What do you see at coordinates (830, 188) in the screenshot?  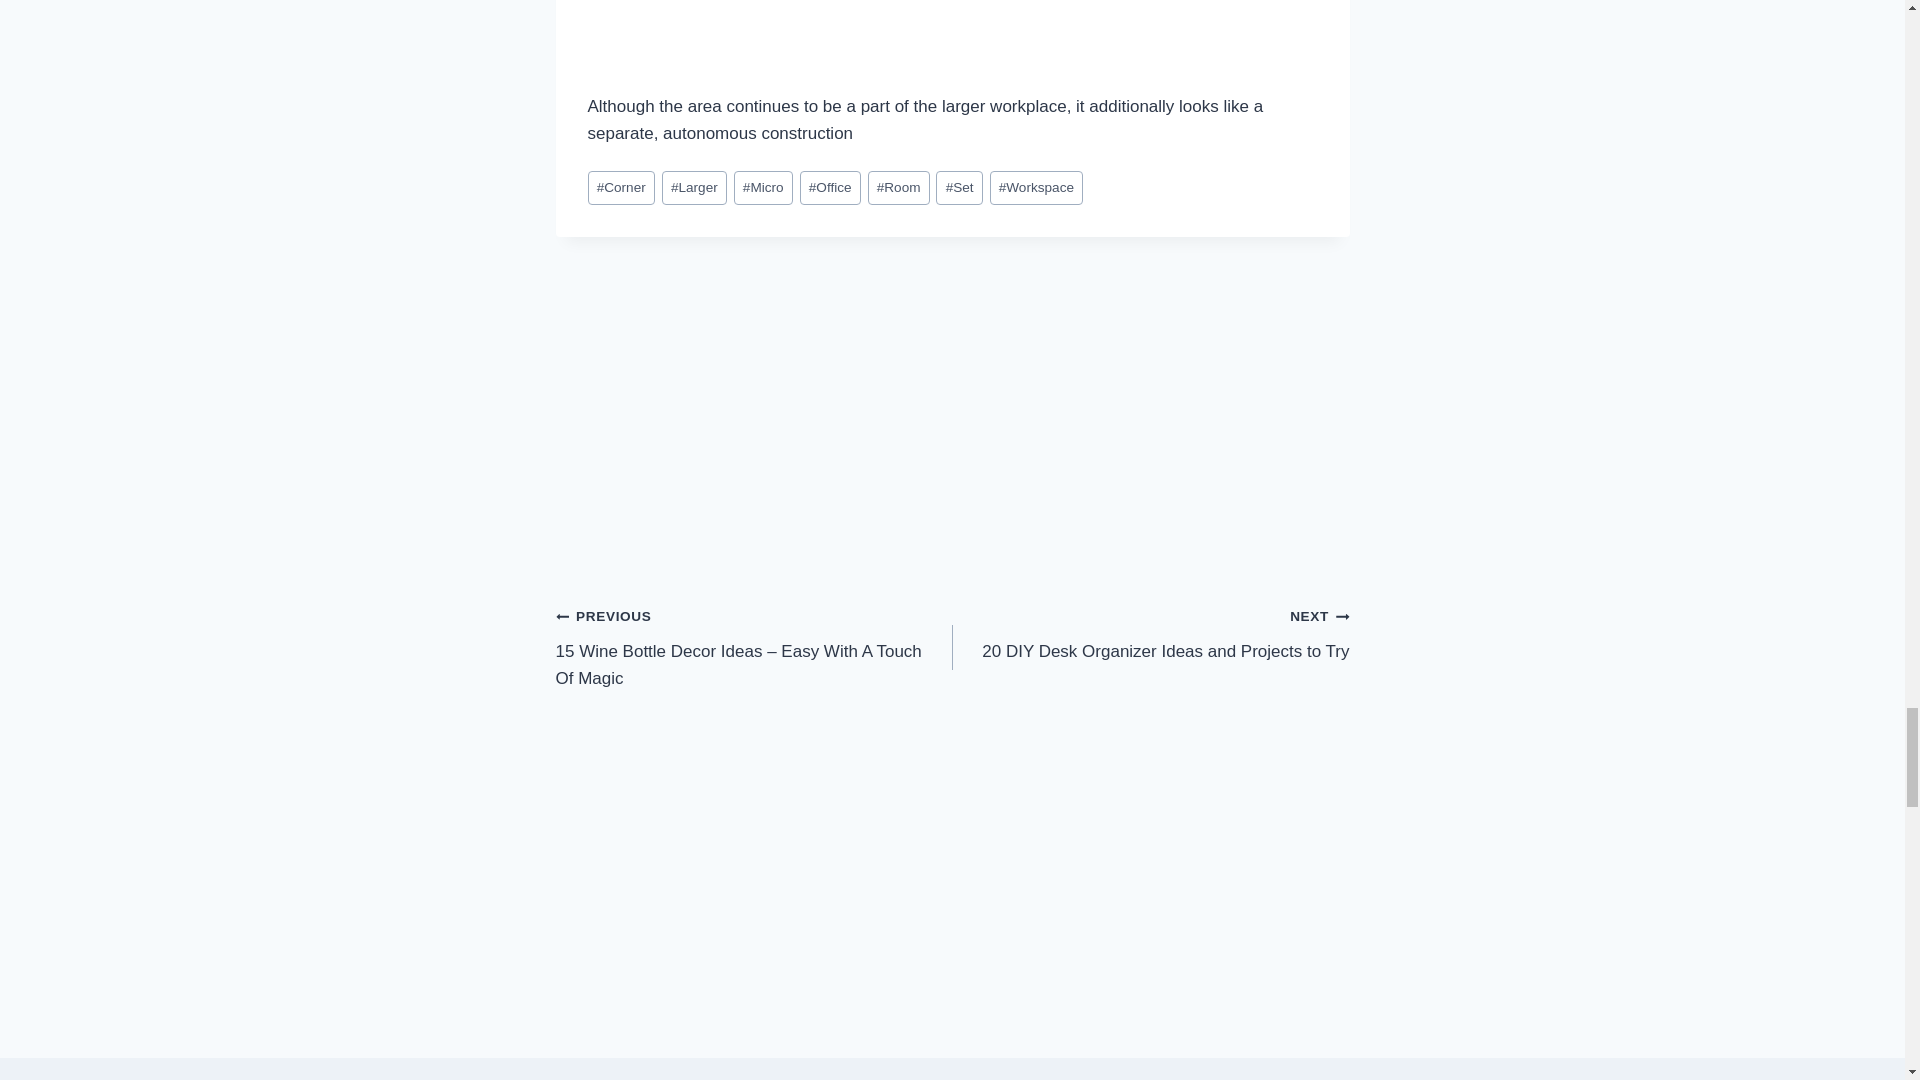 I see `Workspace` at bounding box center [830, 188].